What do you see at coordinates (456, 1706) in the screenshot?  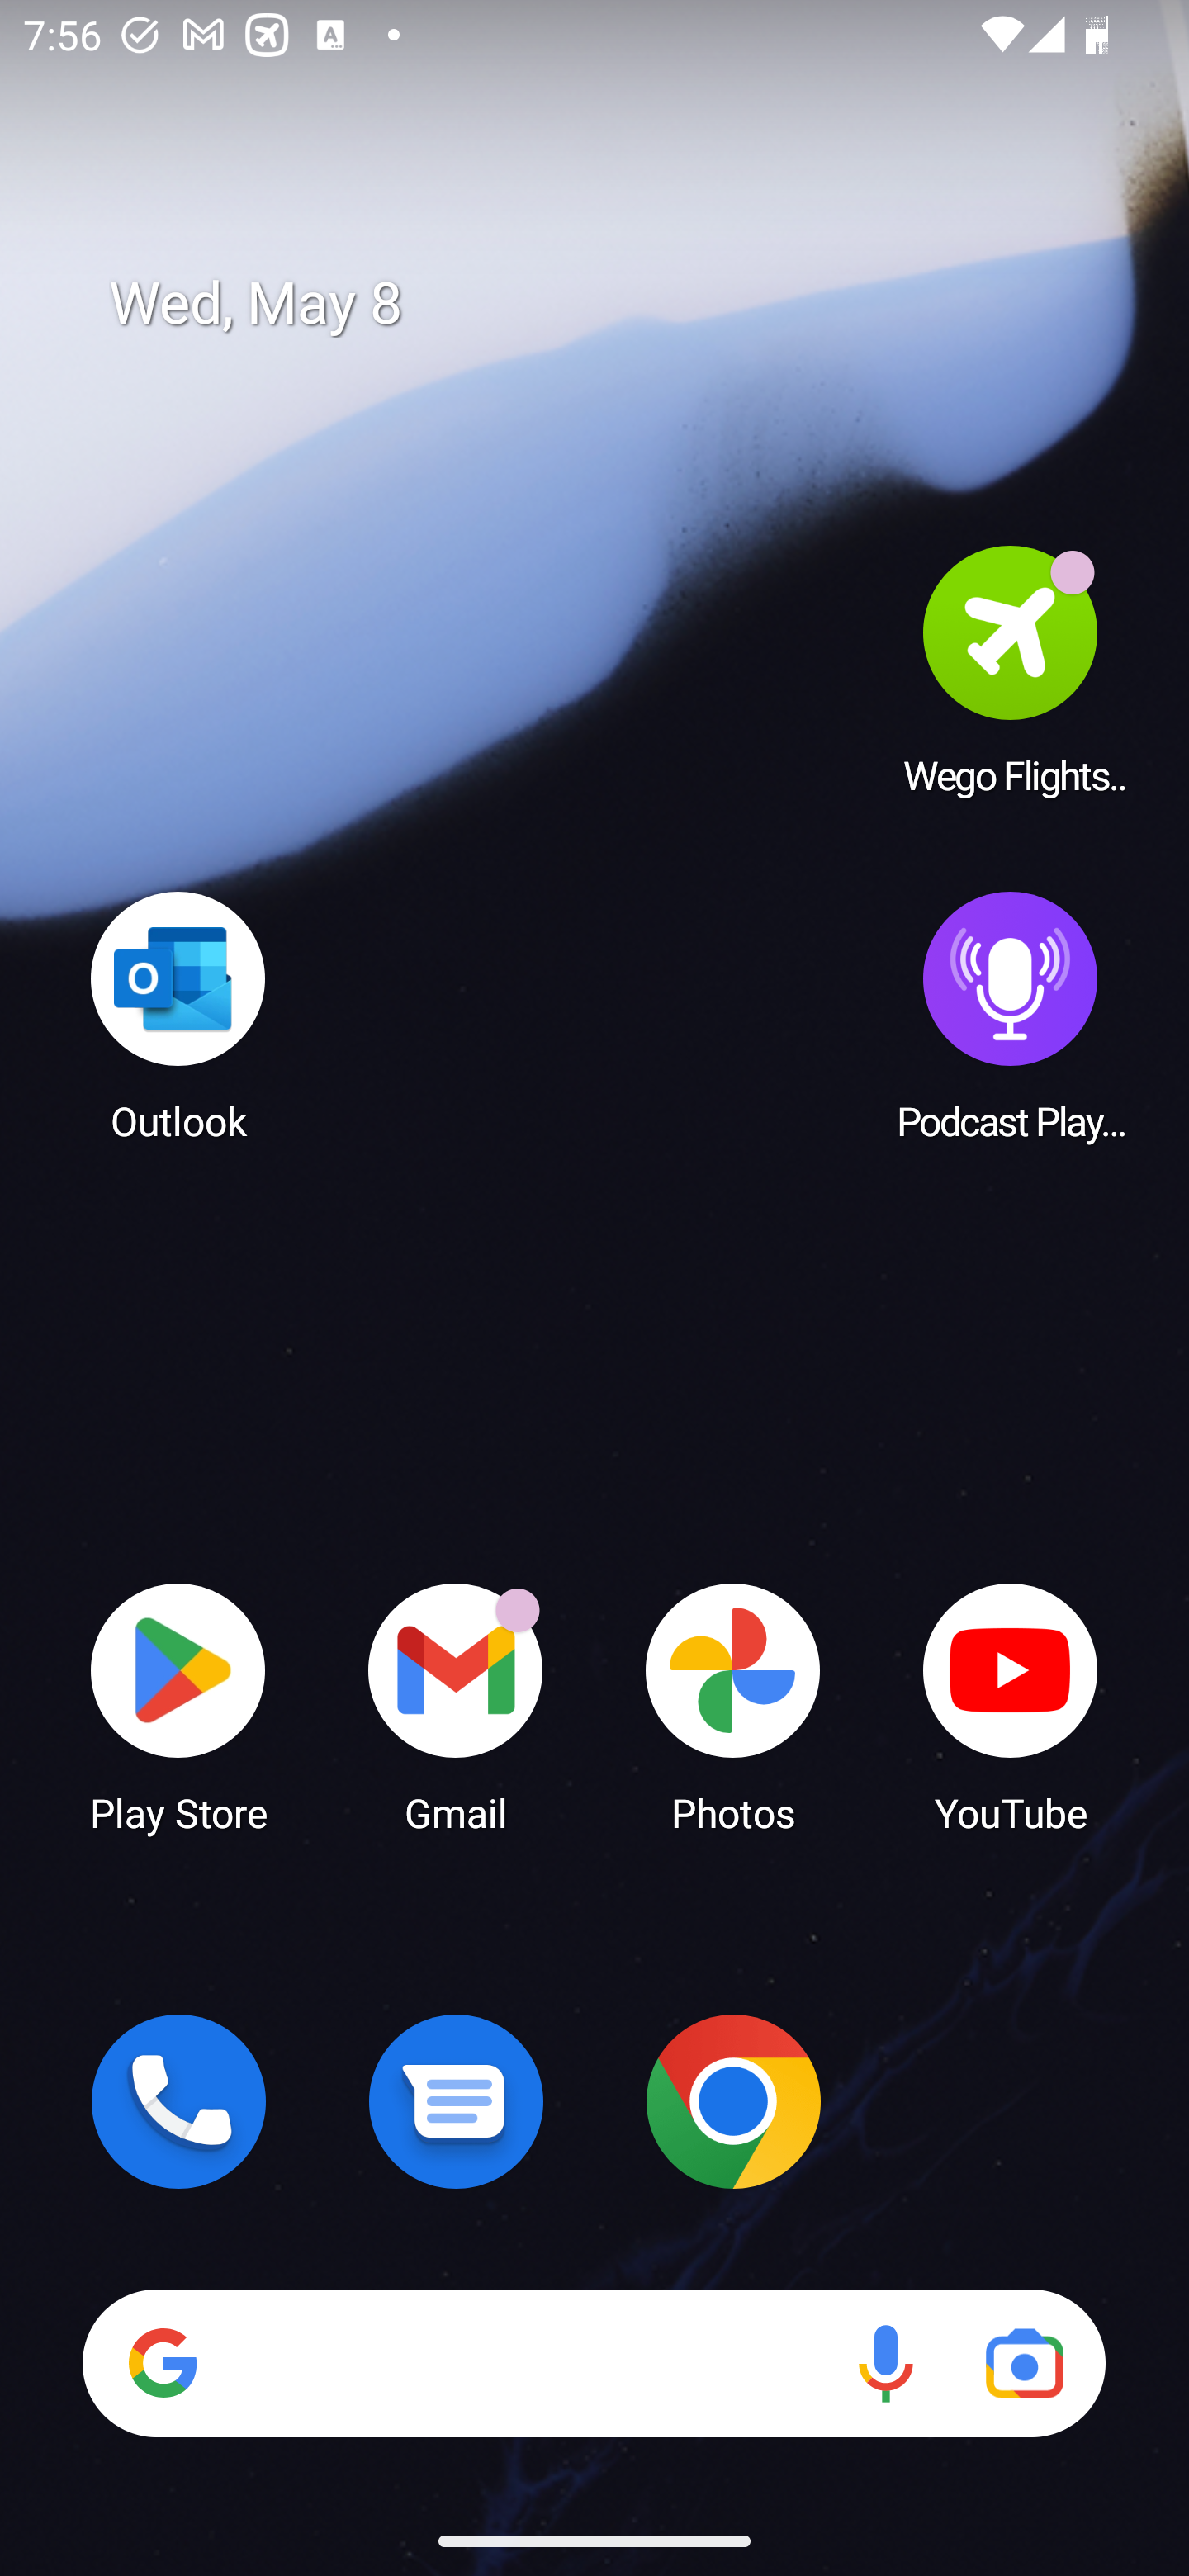 I see `Gmail Gmail has 17 notifications` at bounding box center [456, 1706].